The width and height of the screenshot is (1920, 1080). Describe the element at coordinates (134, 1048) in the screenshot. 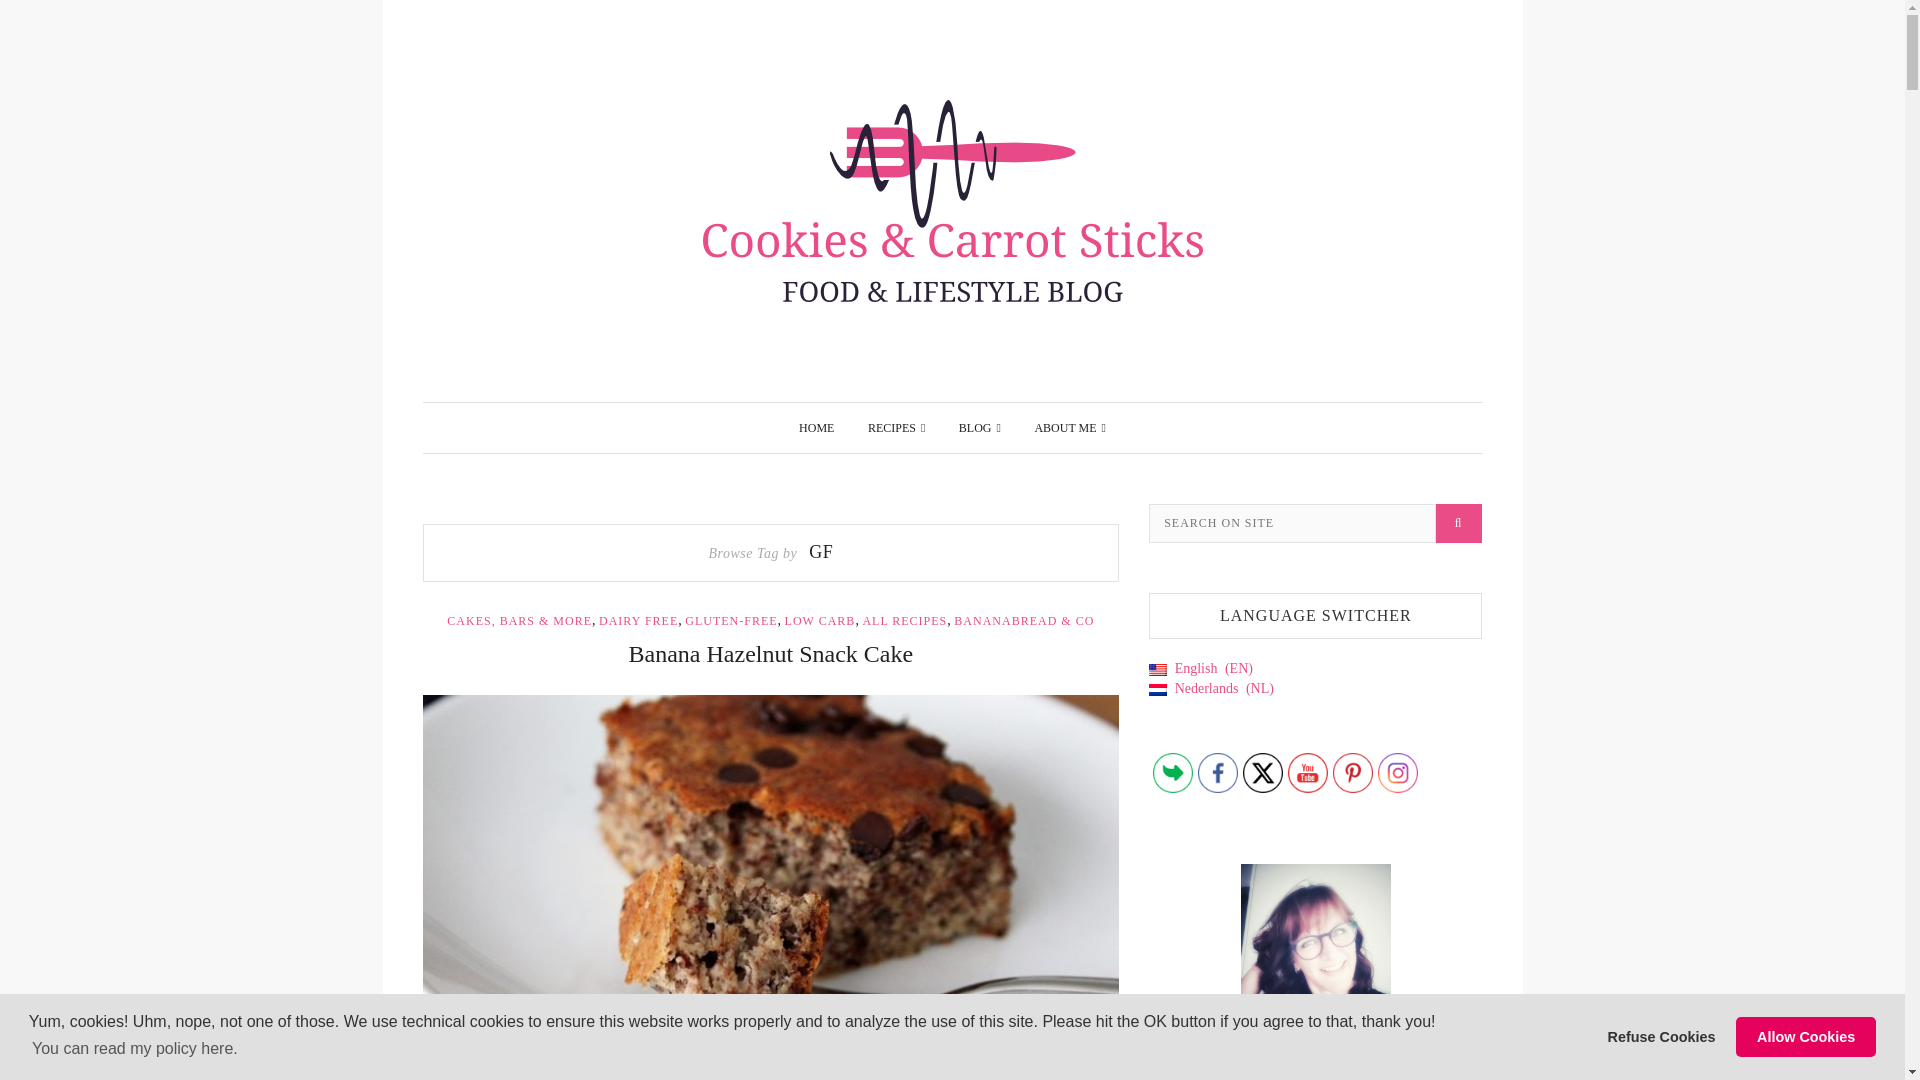

I see `You can read my policy here.` at that location.